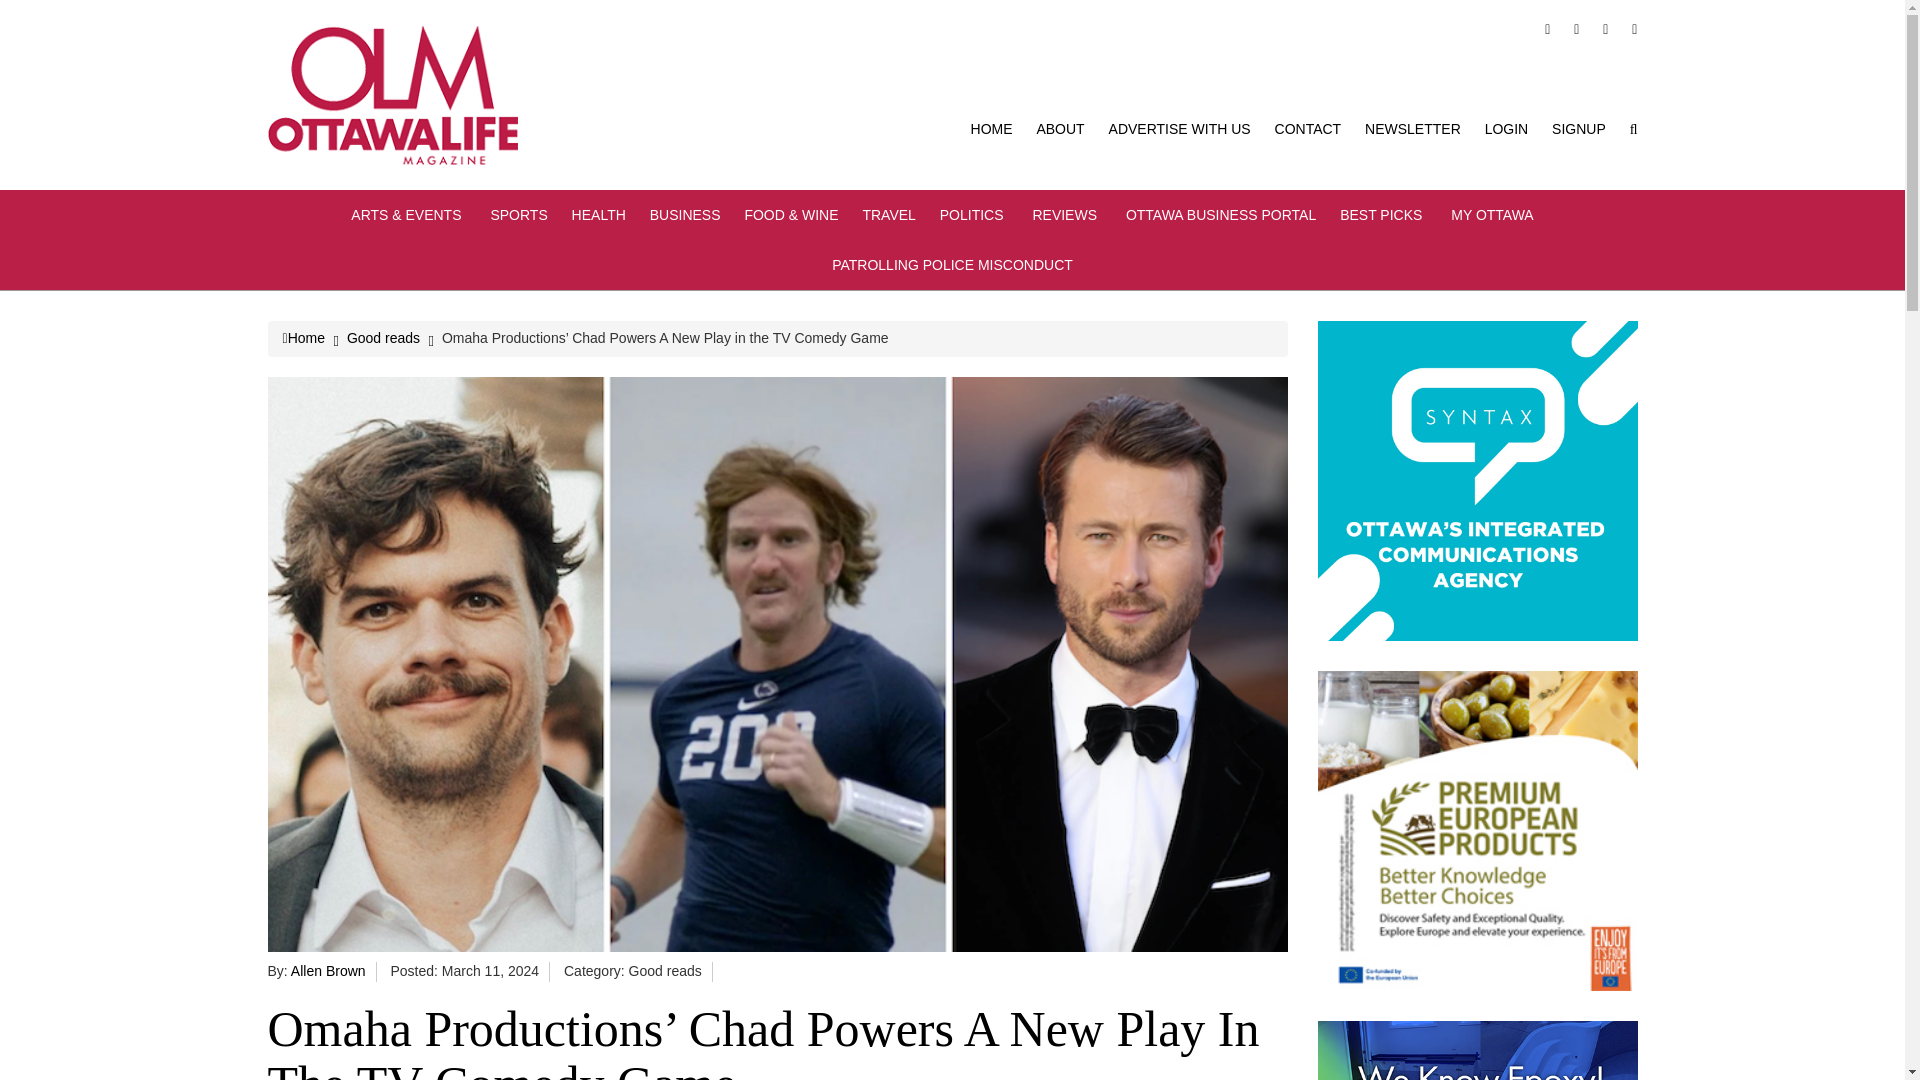 The height and width of the screenshot is (1080, 1920). What do you see at coordinates (1180, 128) in the screenshot?
I see `ADVERTISE WITH US` at bounding box center [1180, 128].